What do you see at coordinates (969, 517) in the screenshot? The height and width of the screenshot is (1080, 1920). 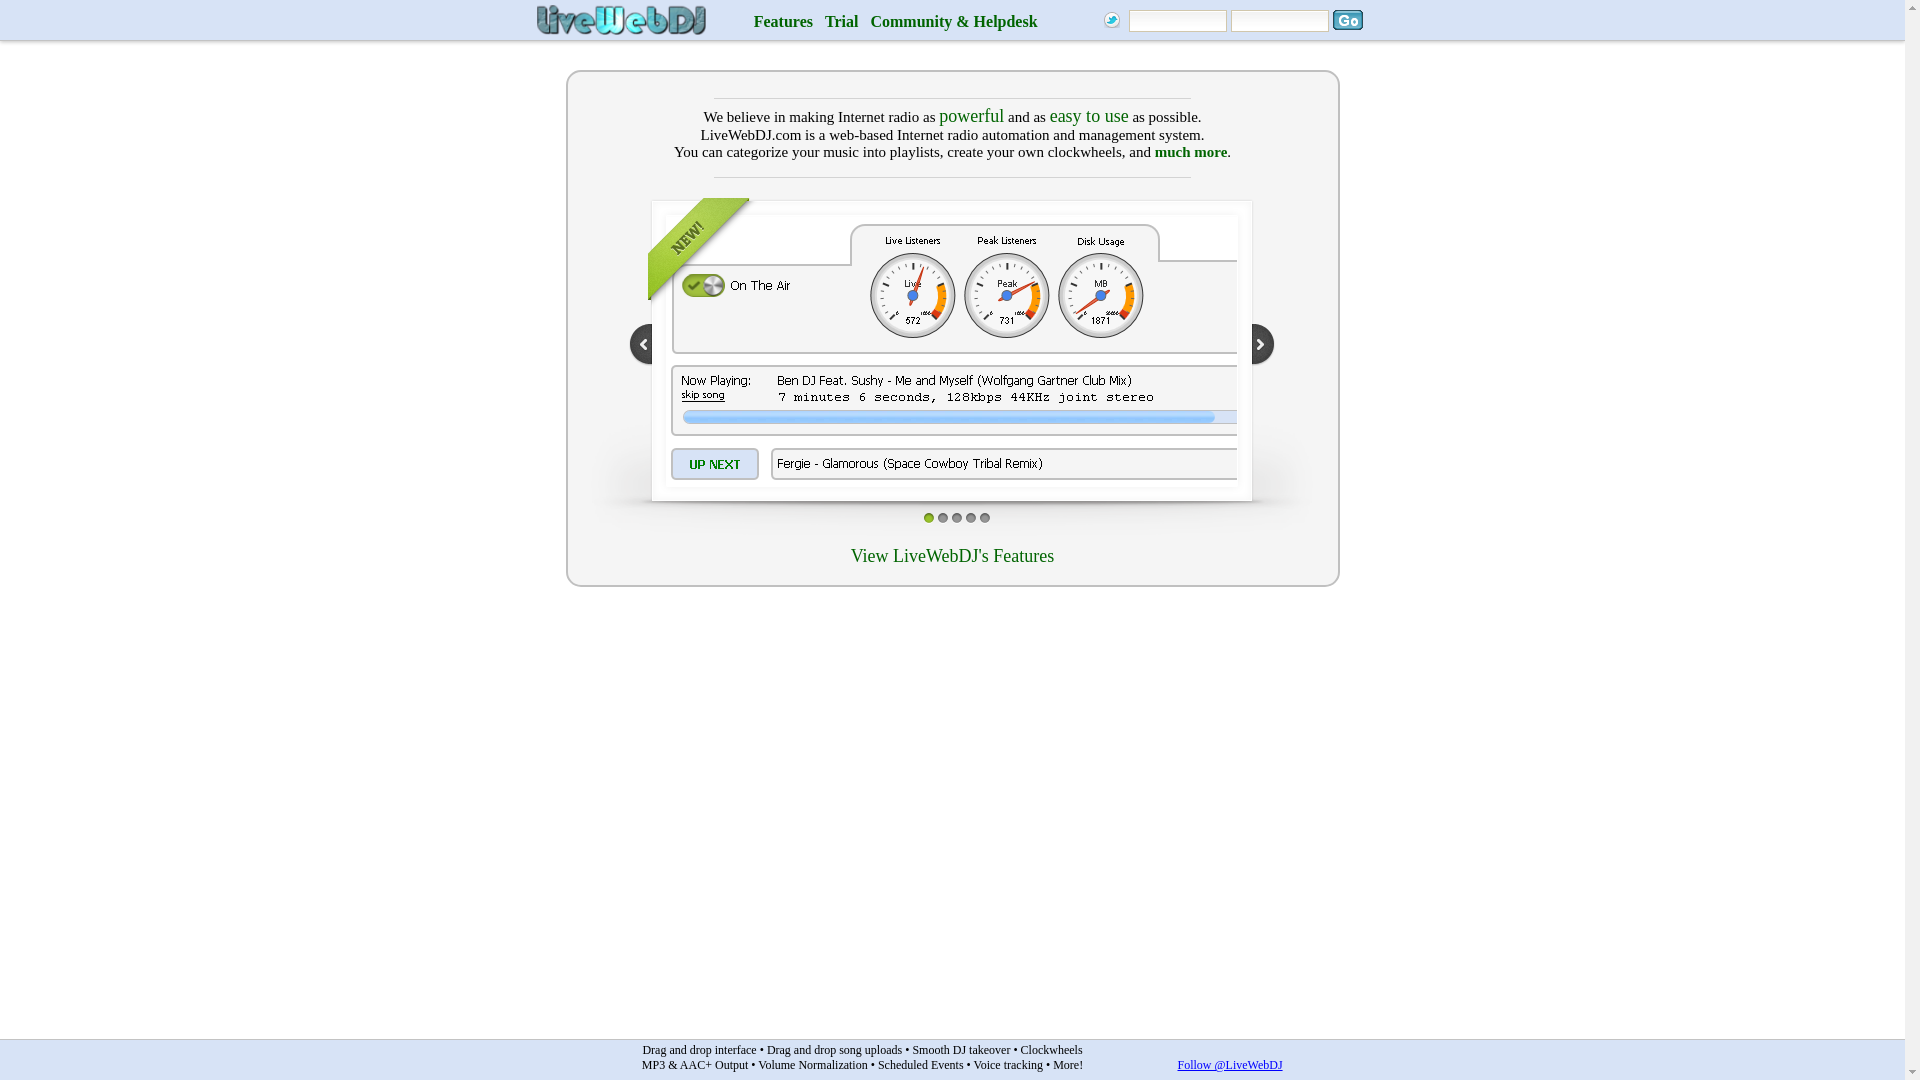 I see `4` at bounding box center [969, 517].